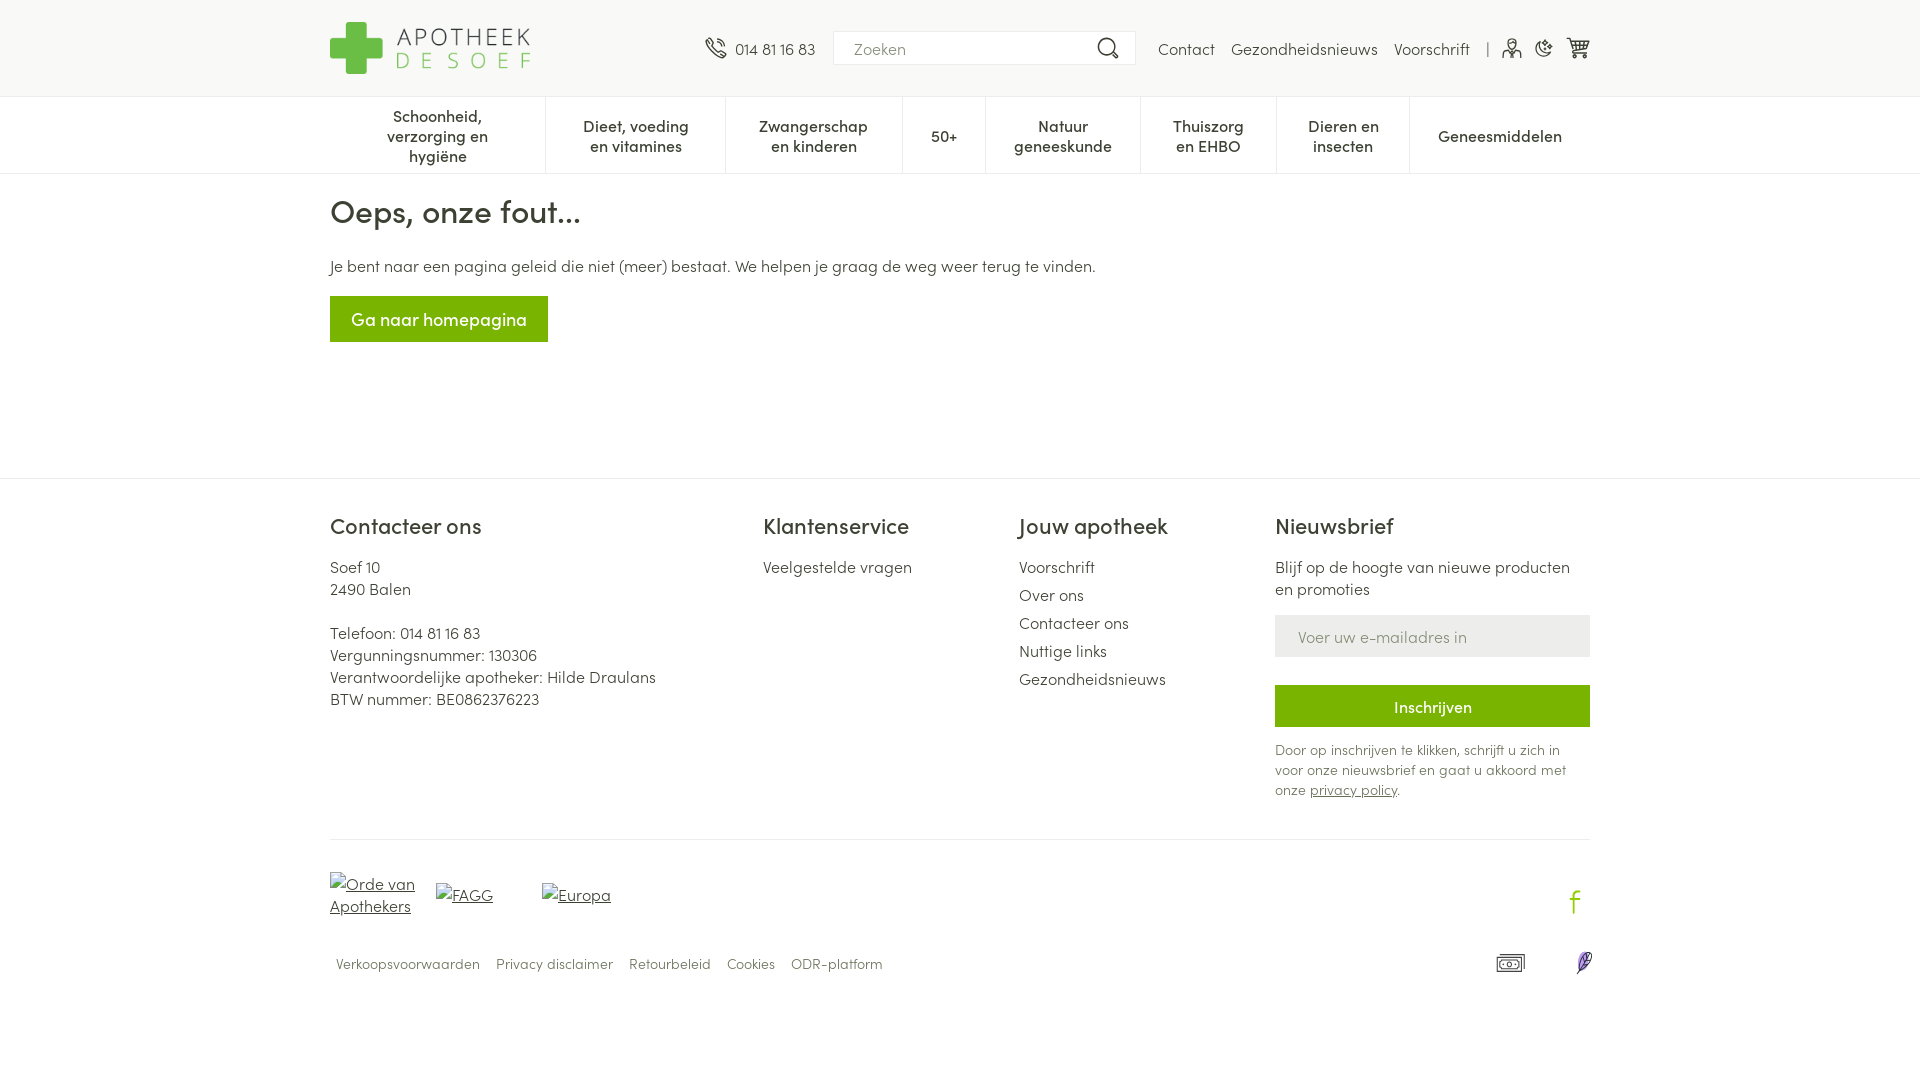 The width and height of the screenshot is (1920, 1080). Describe the element at coordinates (1432, 706) in the screenshot. I see `Inschrijven` at that location.